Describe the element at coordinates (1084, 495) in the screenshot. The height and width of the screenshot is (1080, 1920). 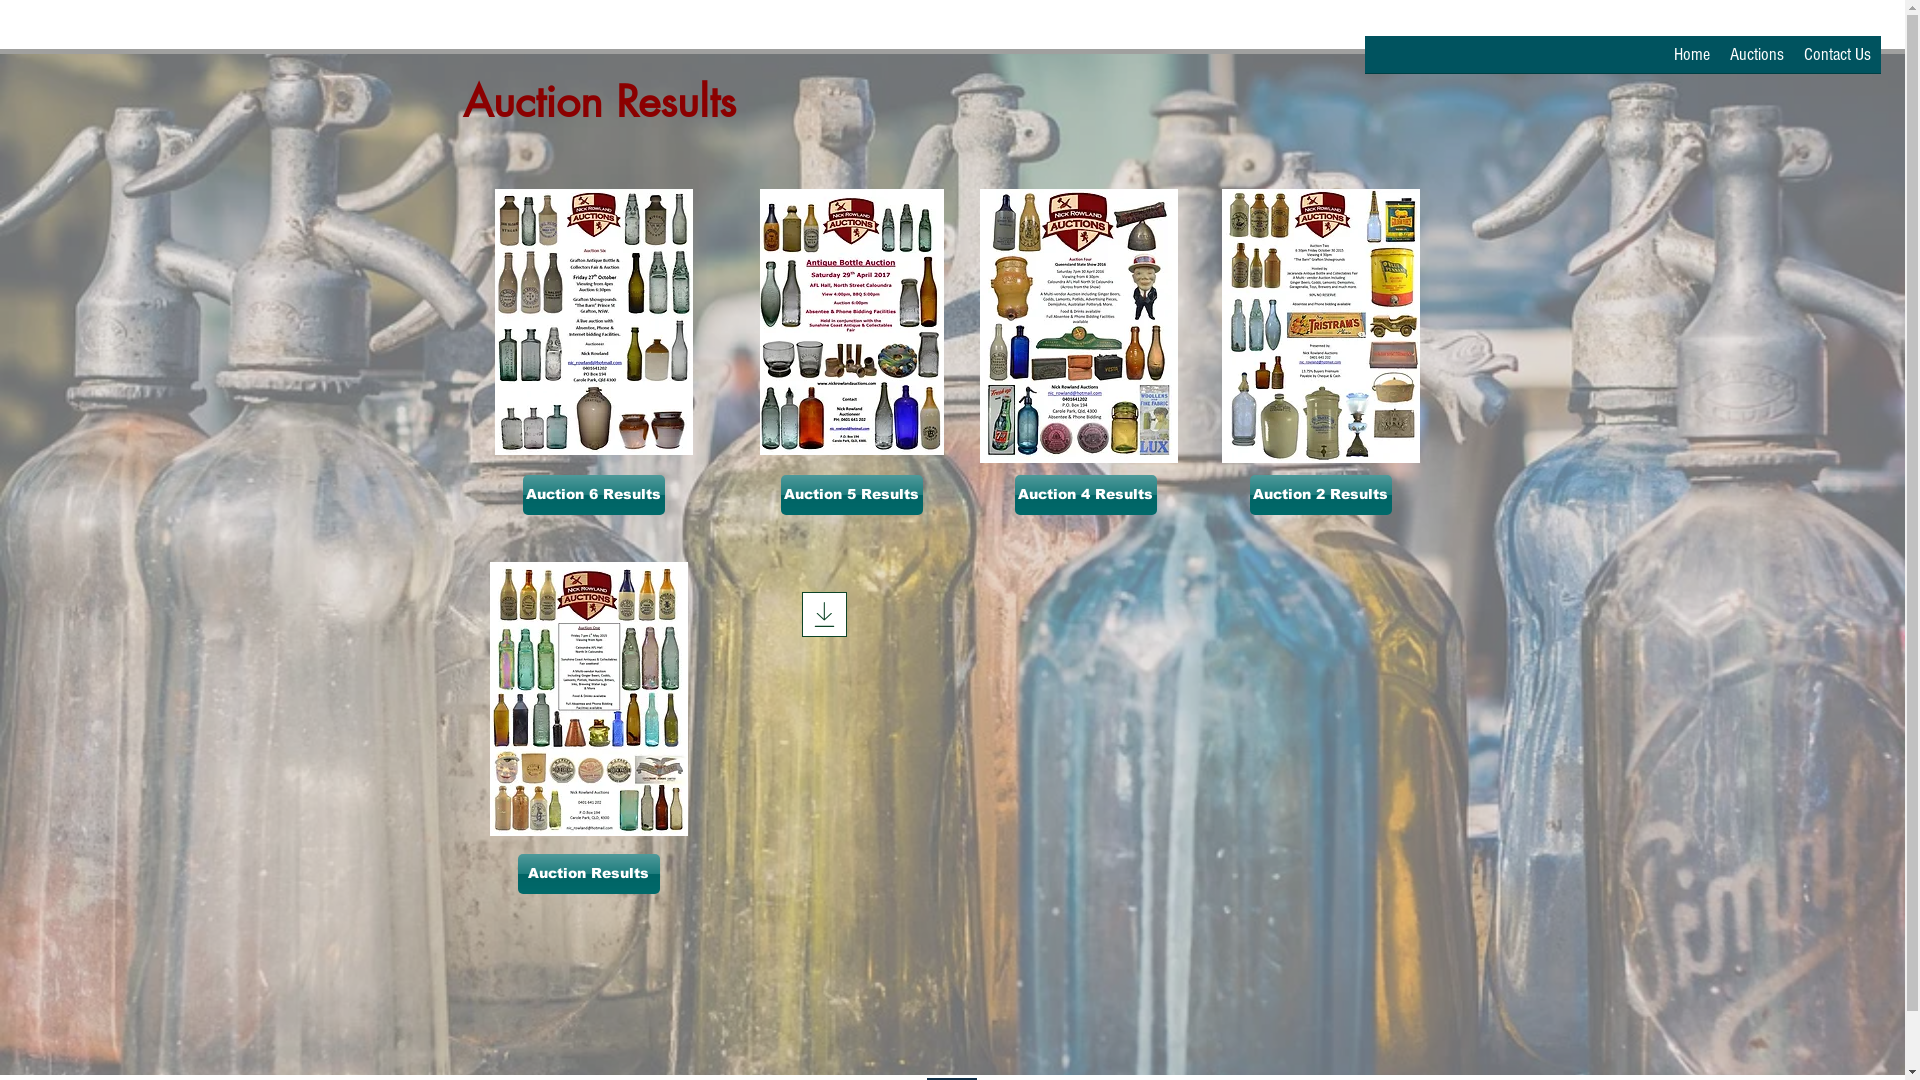
I see `Auction 4 Results` at that location.